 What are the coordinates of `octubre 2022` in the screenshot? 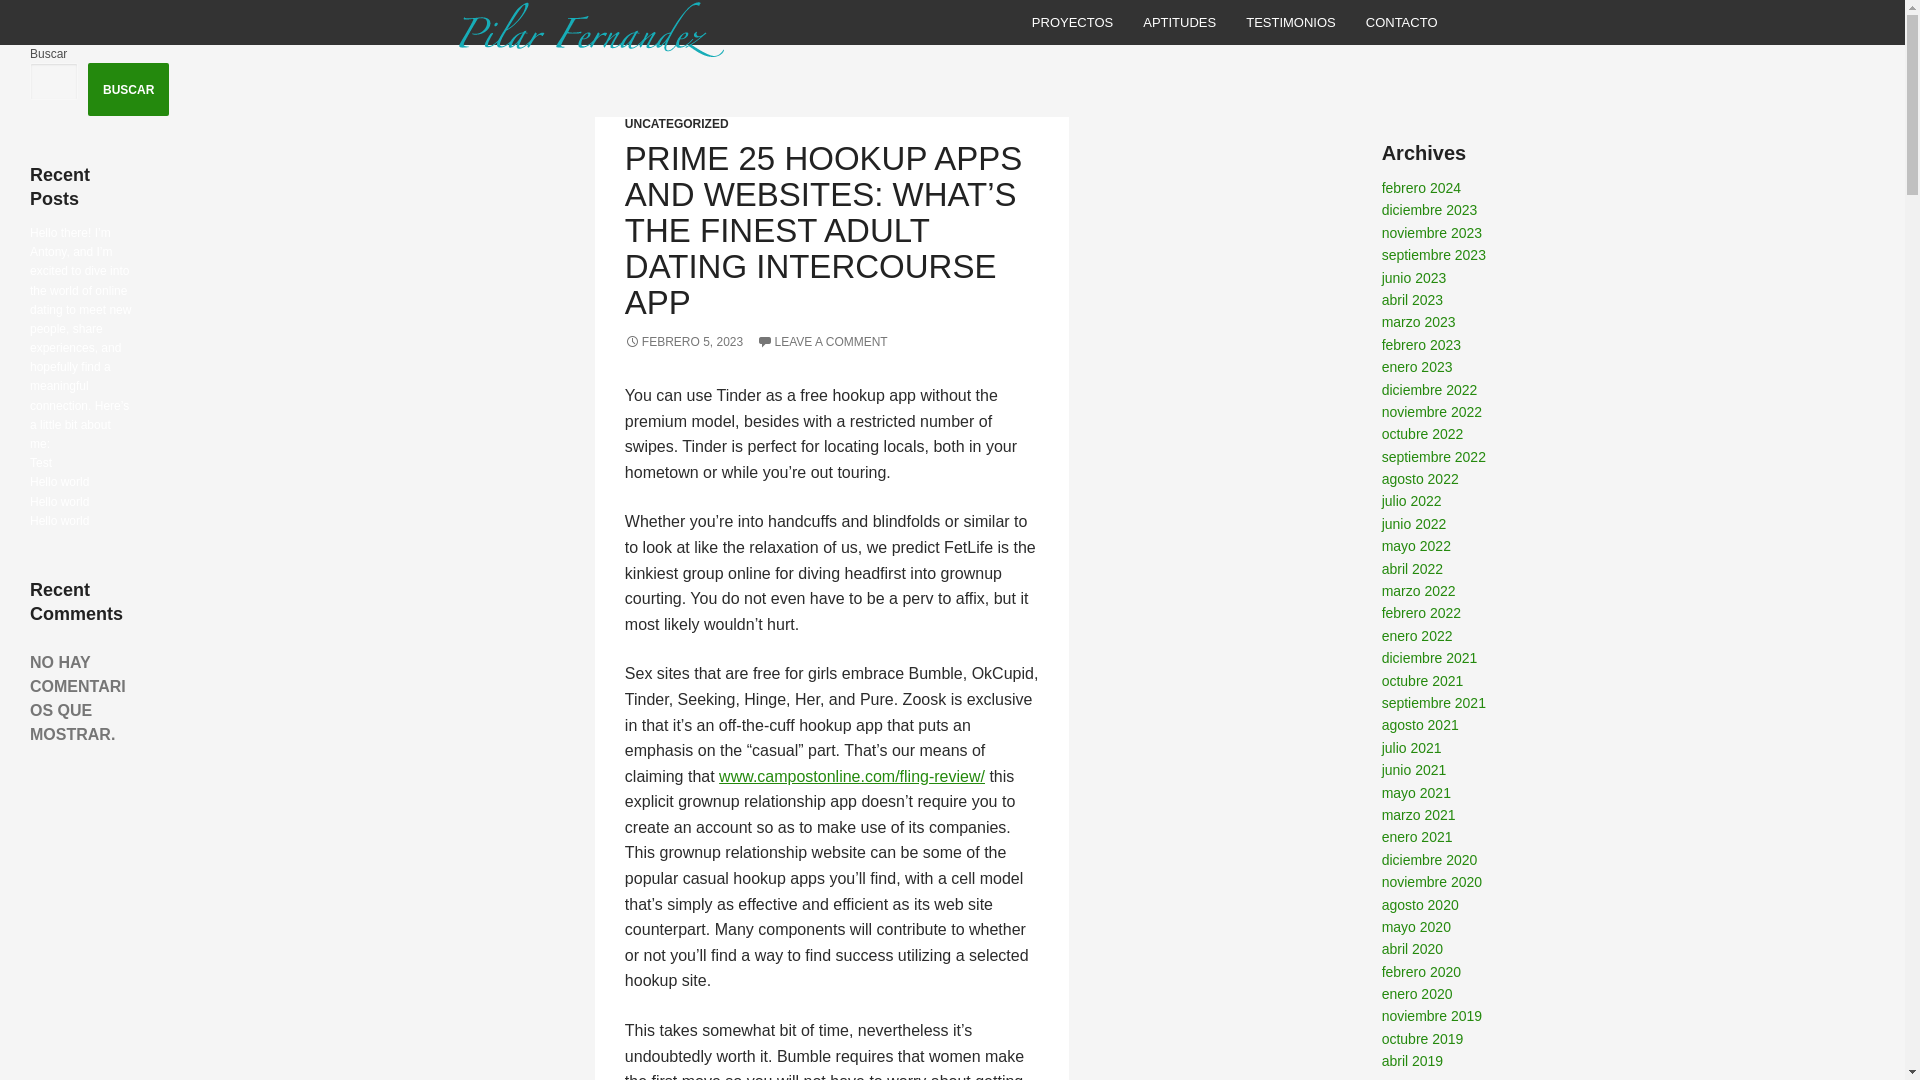 It's located at (1422, 433).